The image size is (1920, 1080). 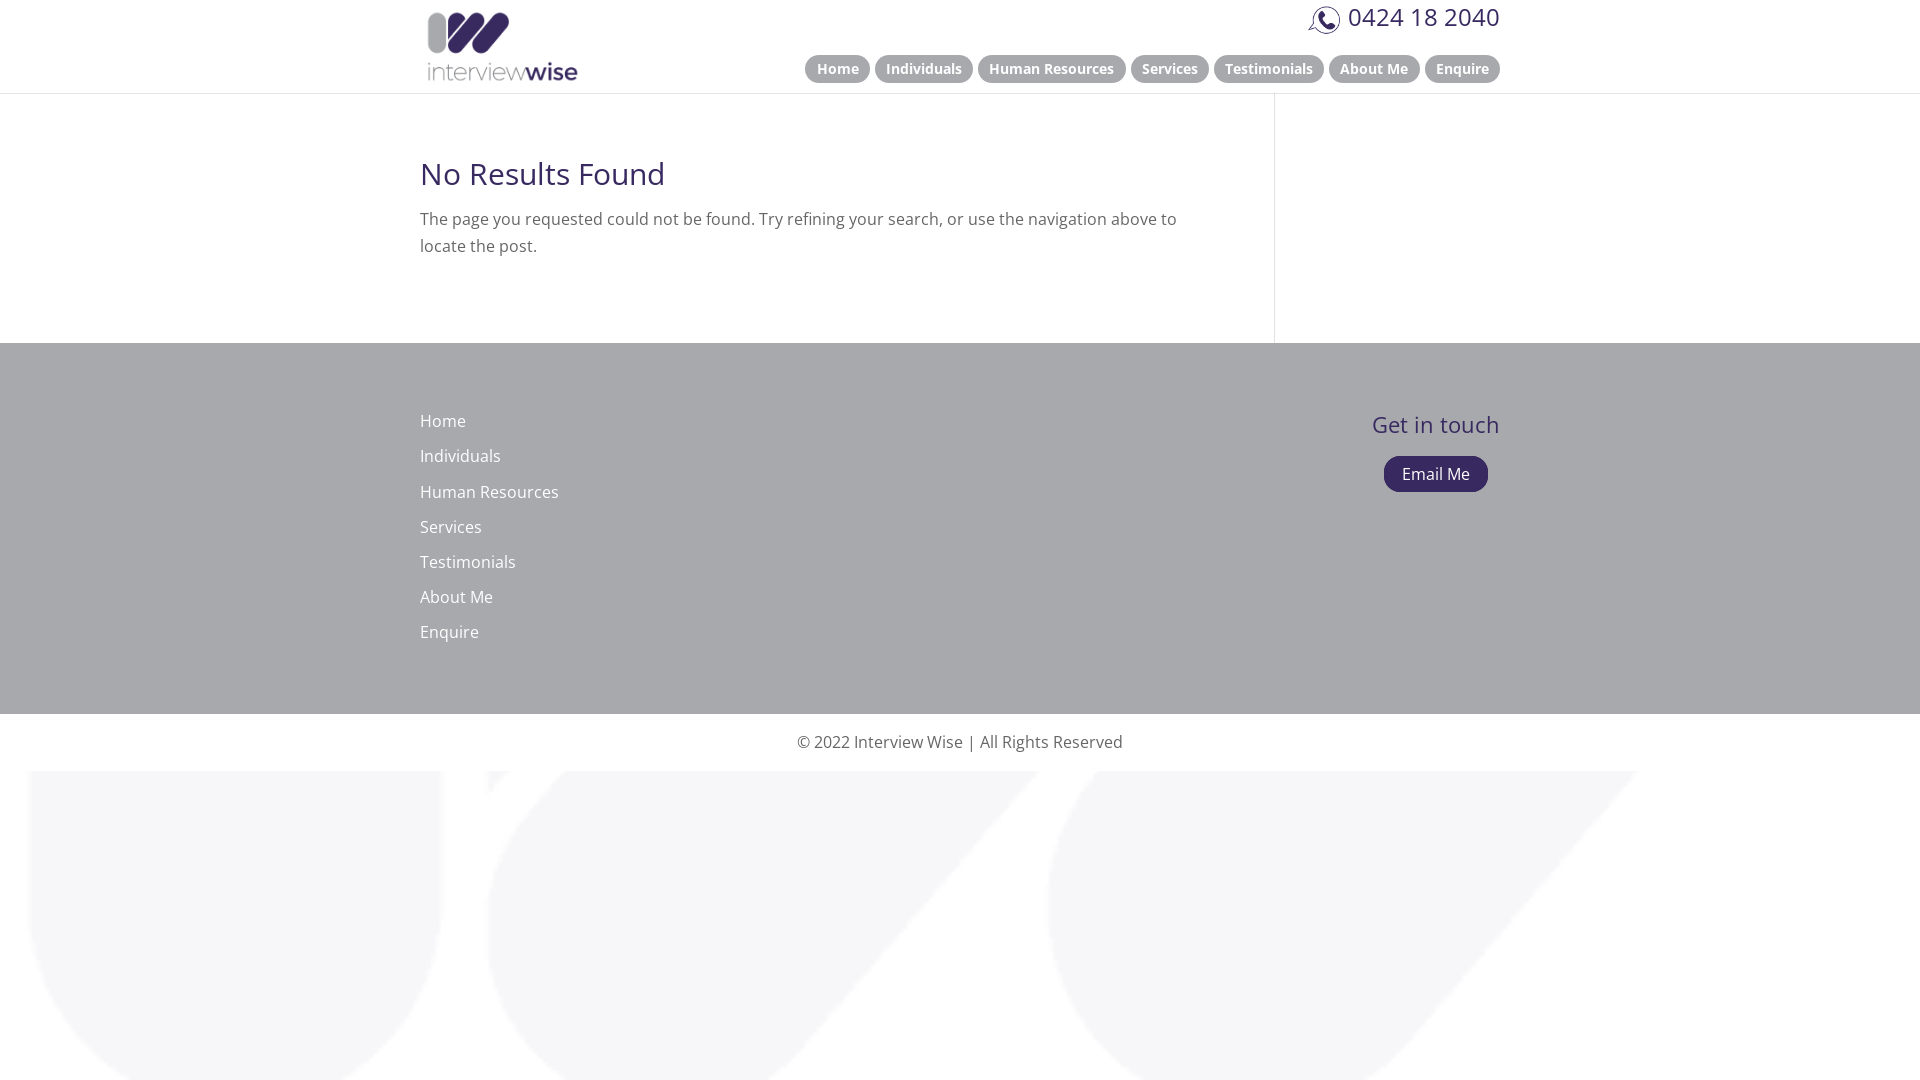 I want to click on About Me, so click(x=456, y=597).